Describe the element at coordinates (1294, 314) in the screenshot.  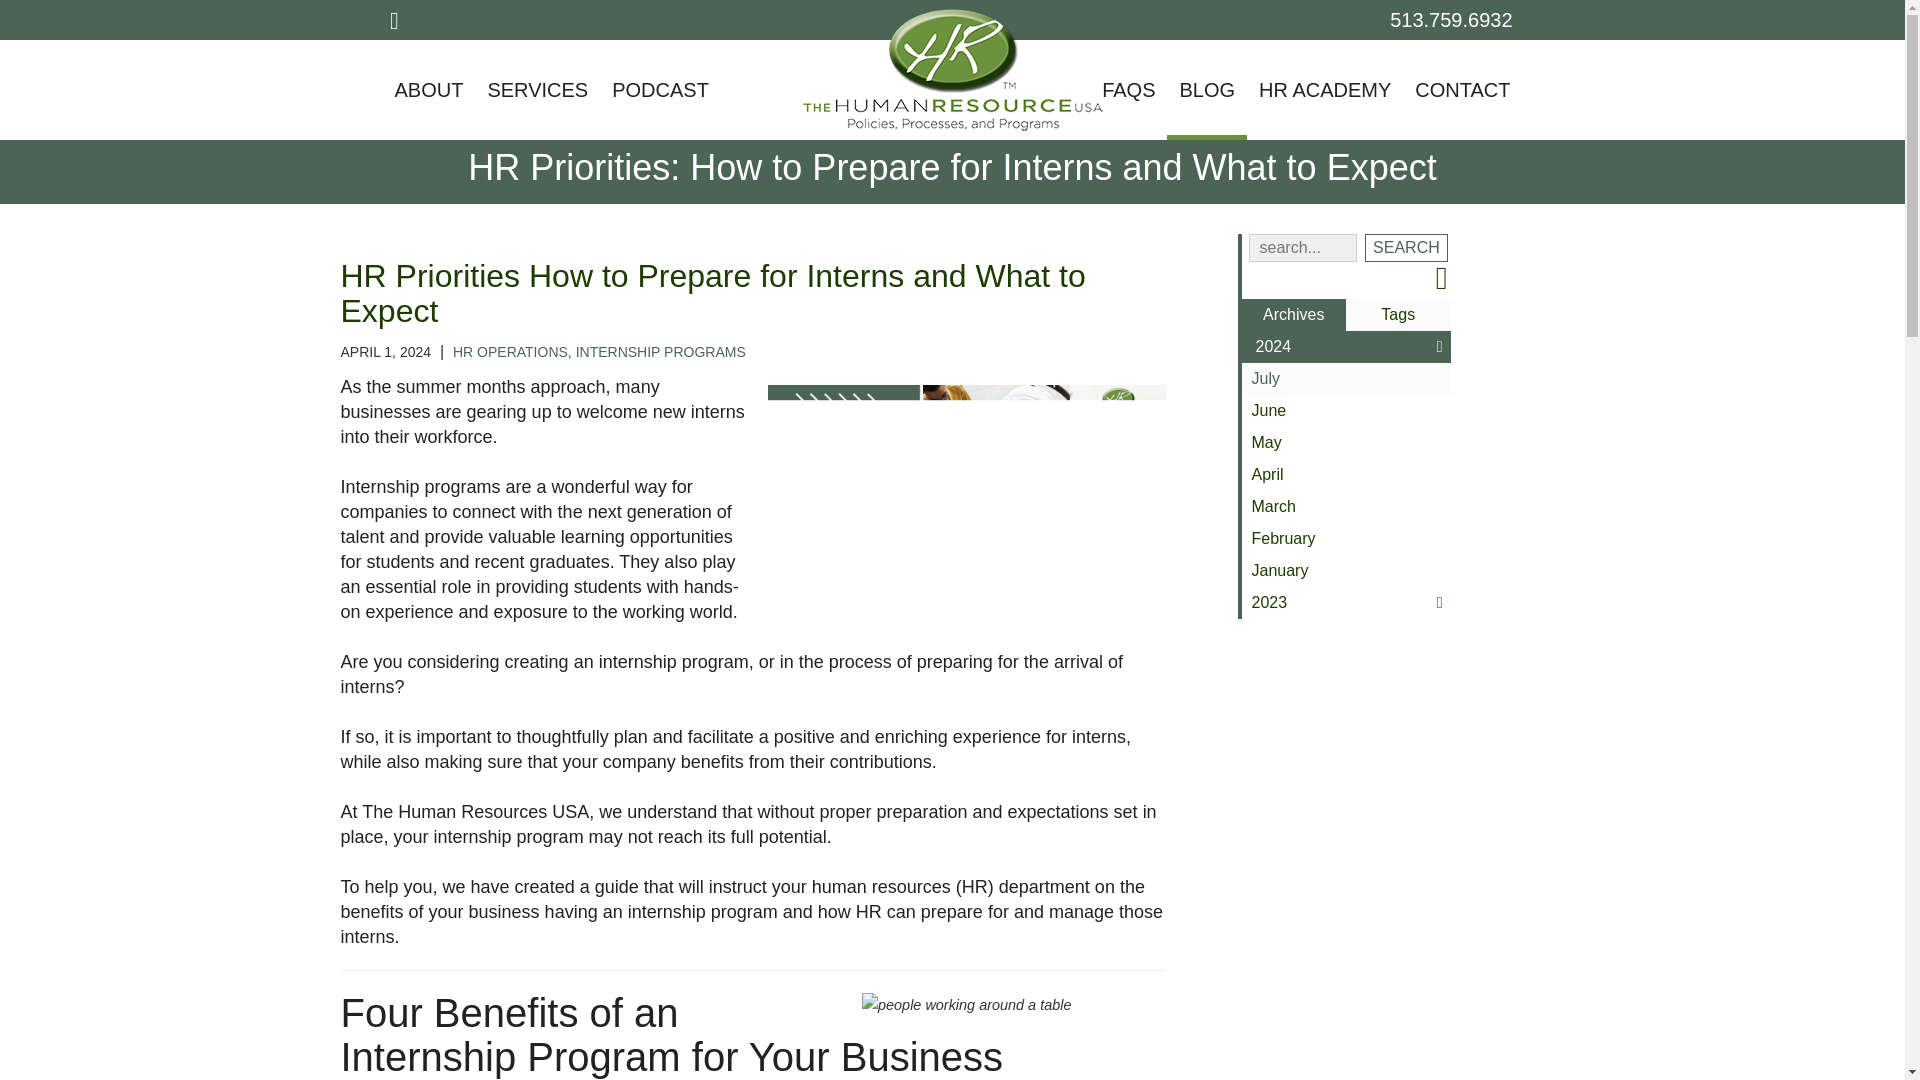
I see `Archives` at that location.